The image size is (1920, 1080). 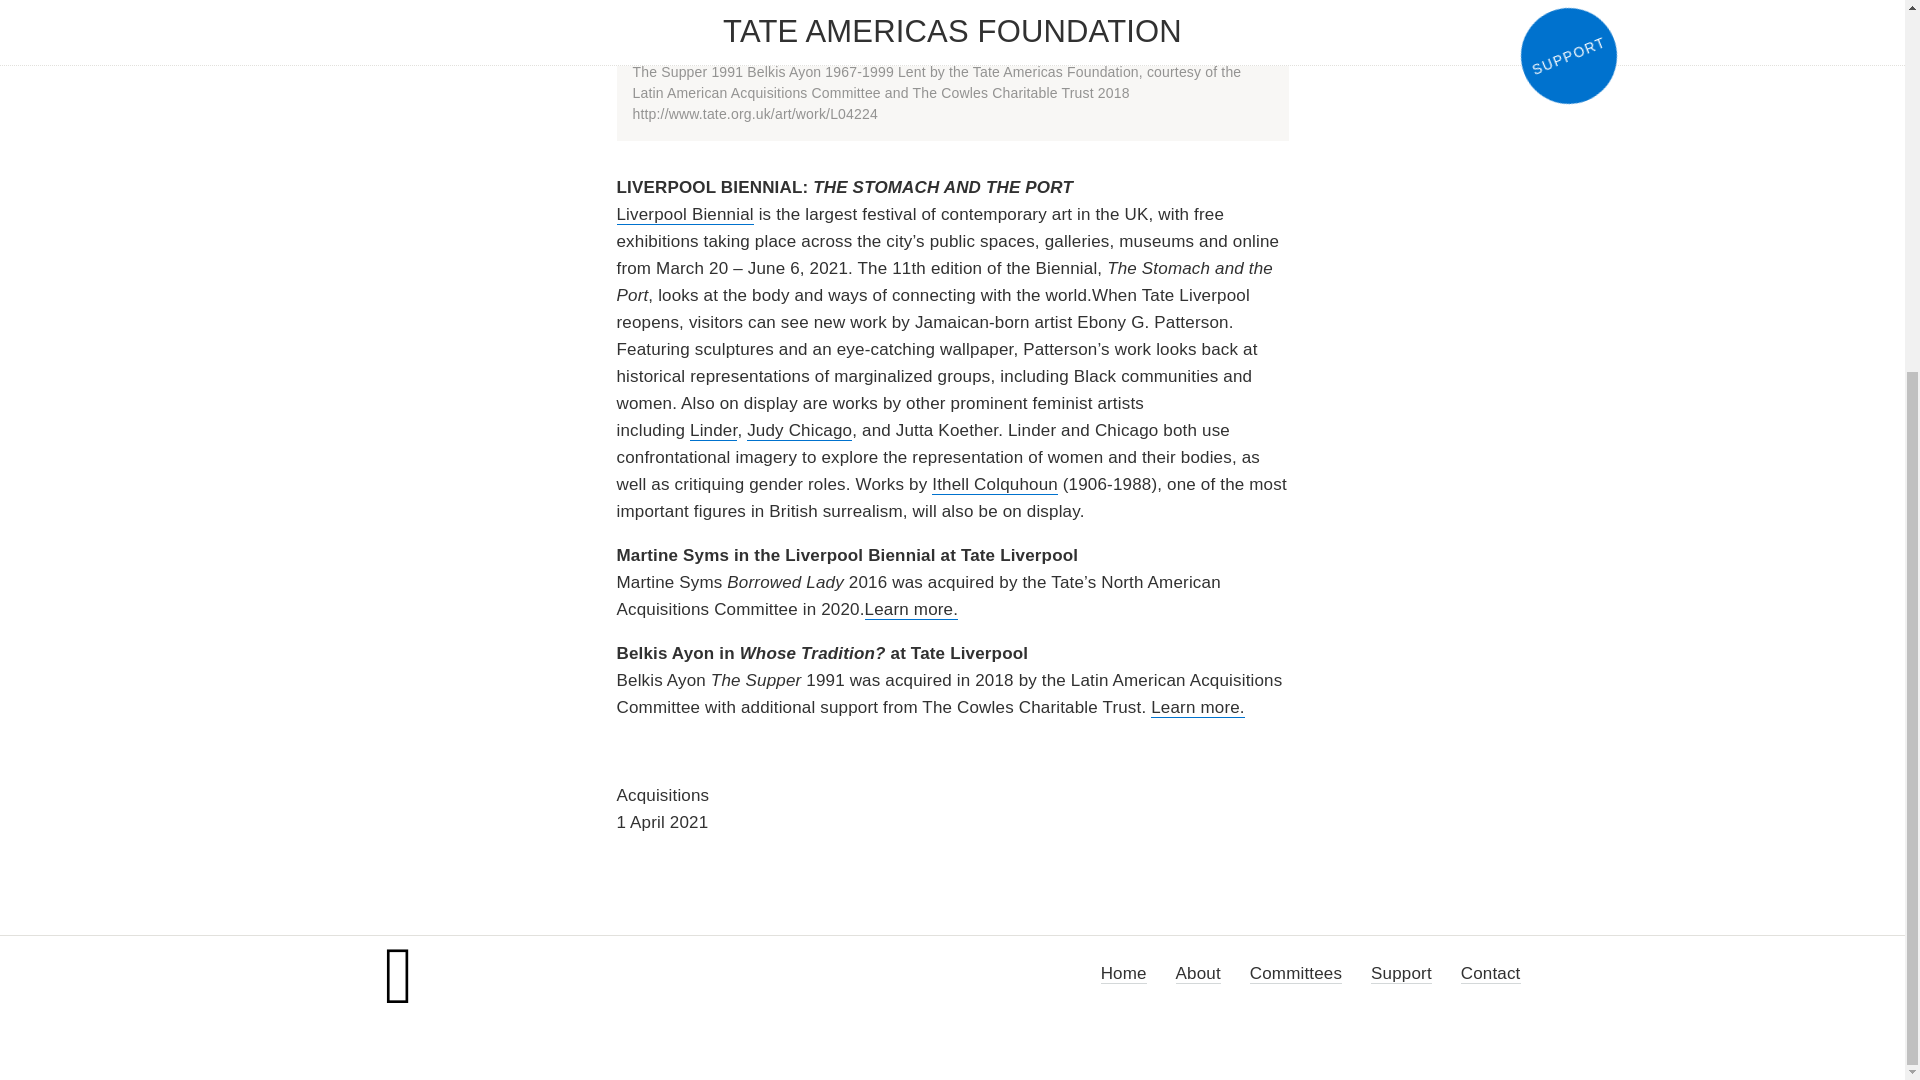 What do you see at coordinates (912, 610) in the screenshot?
I see `Learn more.` at bounding box center [912, 610].